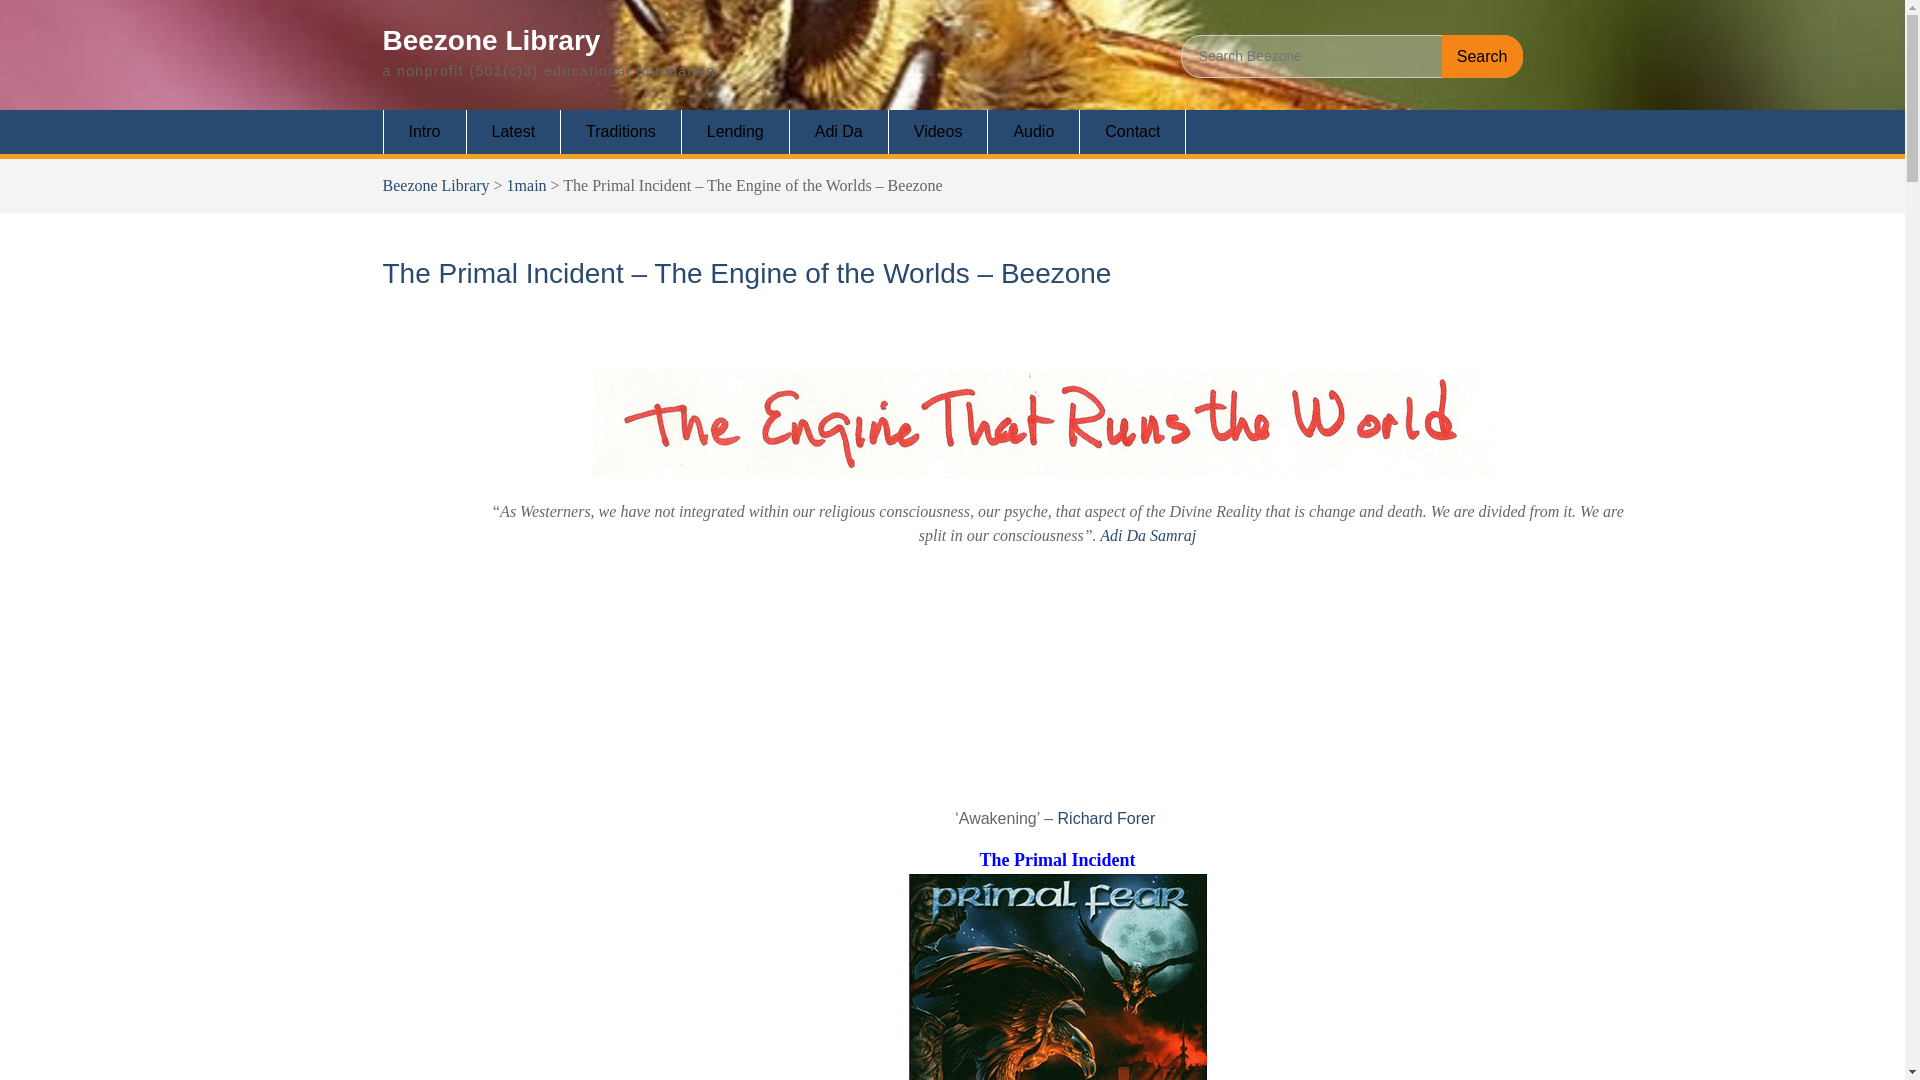  I want to click on Beezone Library, so click(490, 40).